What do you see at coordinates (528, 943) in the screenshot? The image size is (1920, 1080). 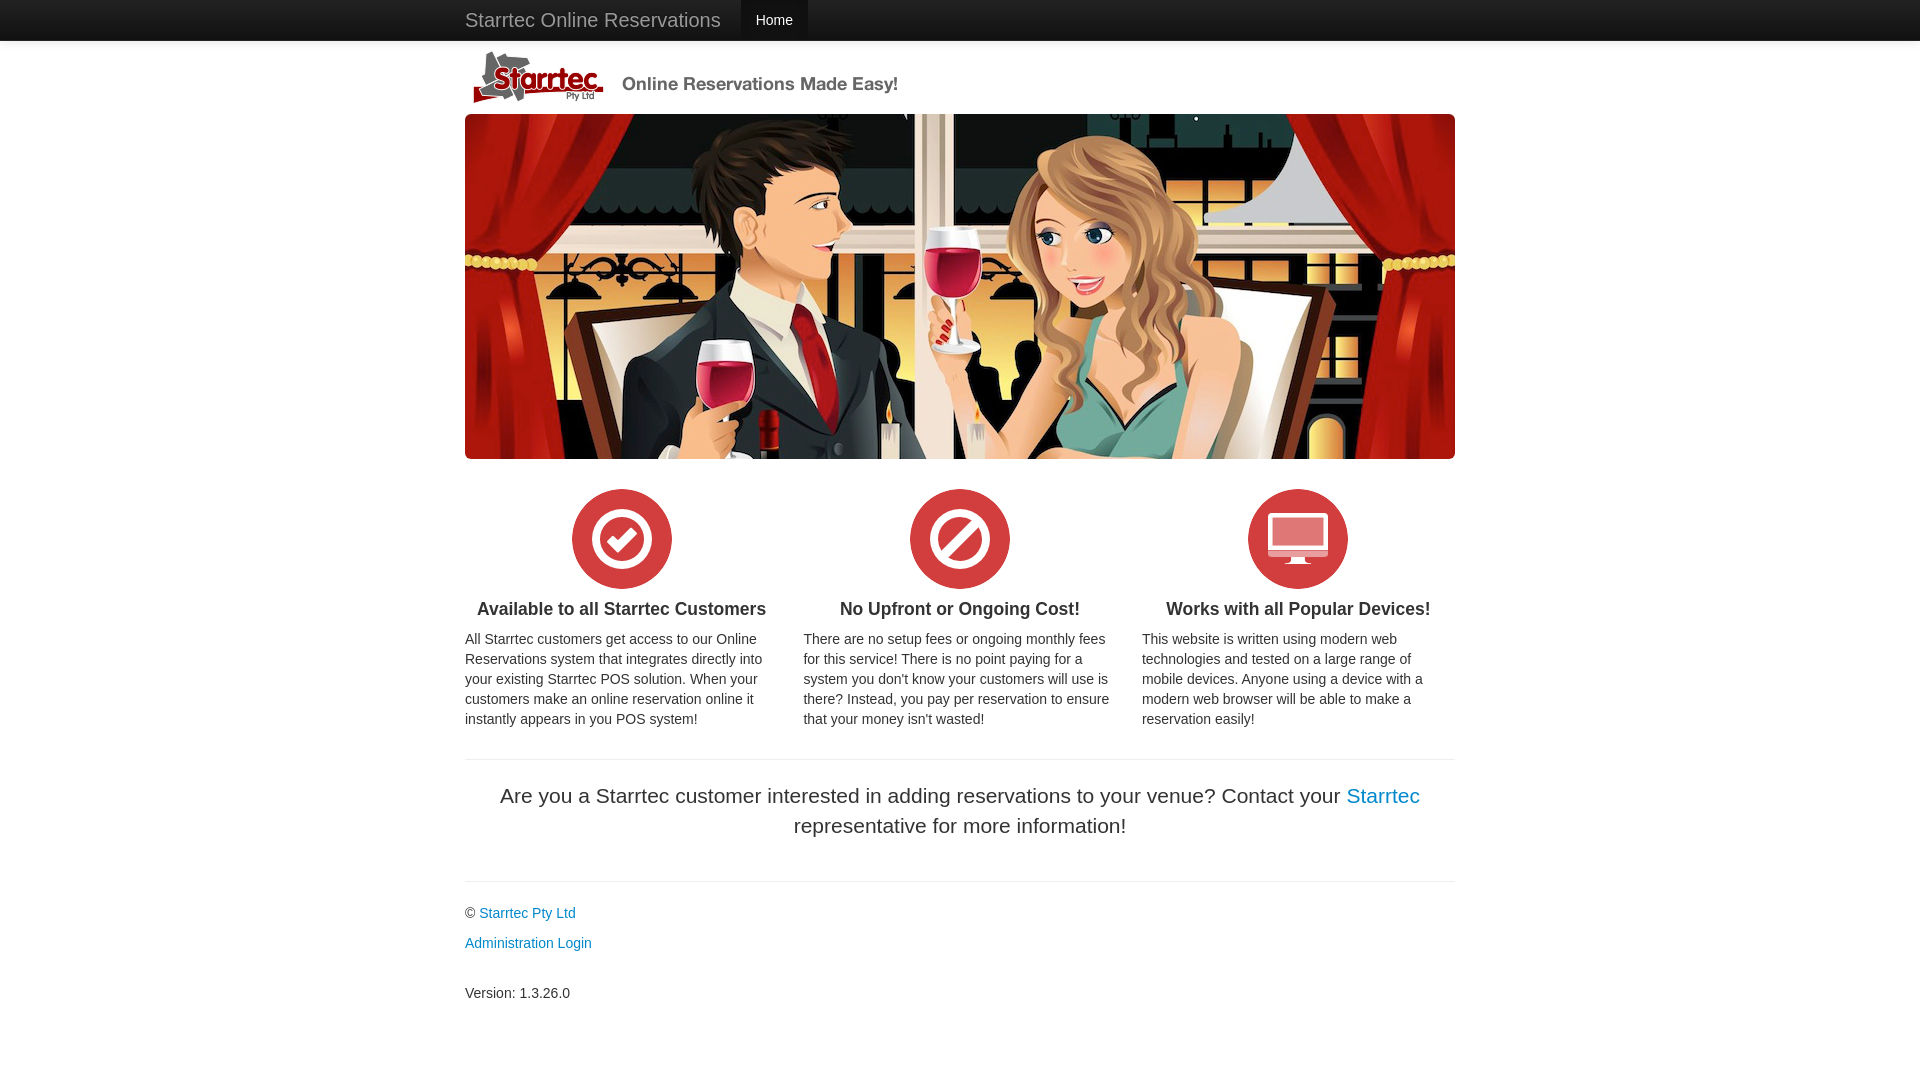 I see `Administration Login` at bounding box center [528, 943].